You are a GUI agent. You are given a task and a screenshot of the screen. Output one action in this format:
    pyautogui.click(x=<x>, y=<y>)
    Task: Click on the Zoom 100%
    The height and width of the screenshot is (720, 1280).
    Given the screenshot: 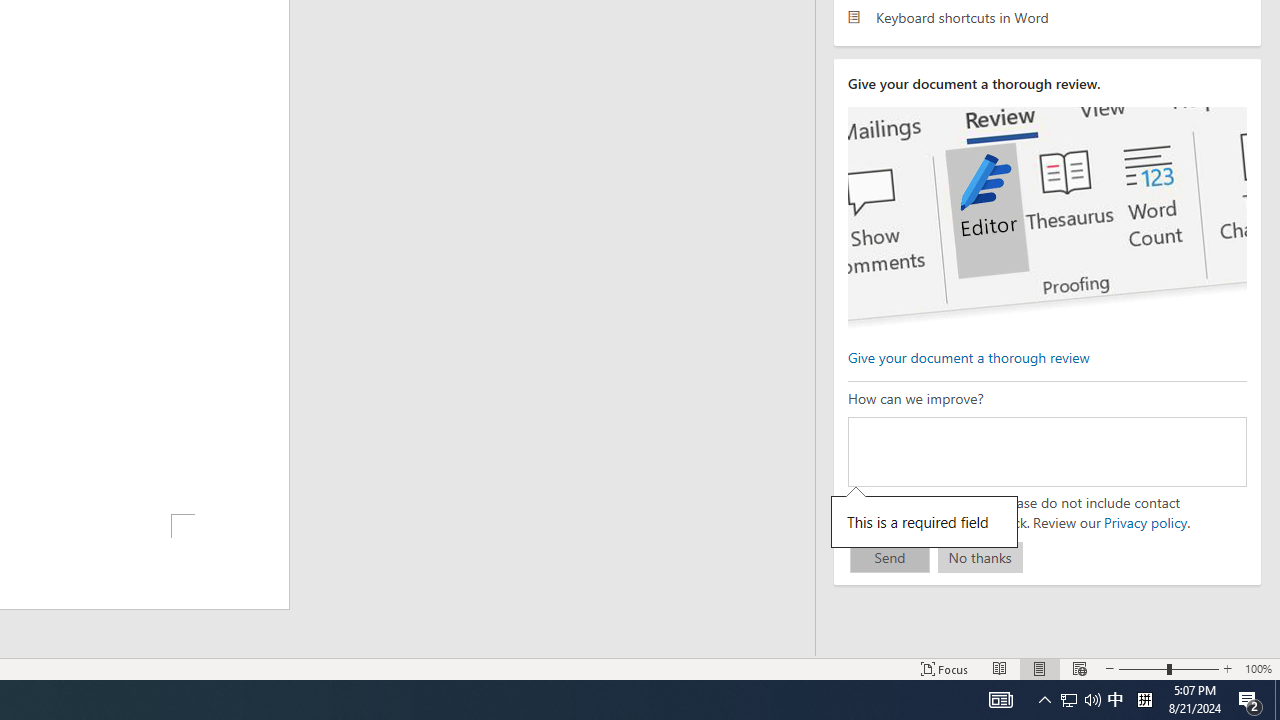 What is the action you would take?
    pyautogui.click(x=1258, y=668)
    